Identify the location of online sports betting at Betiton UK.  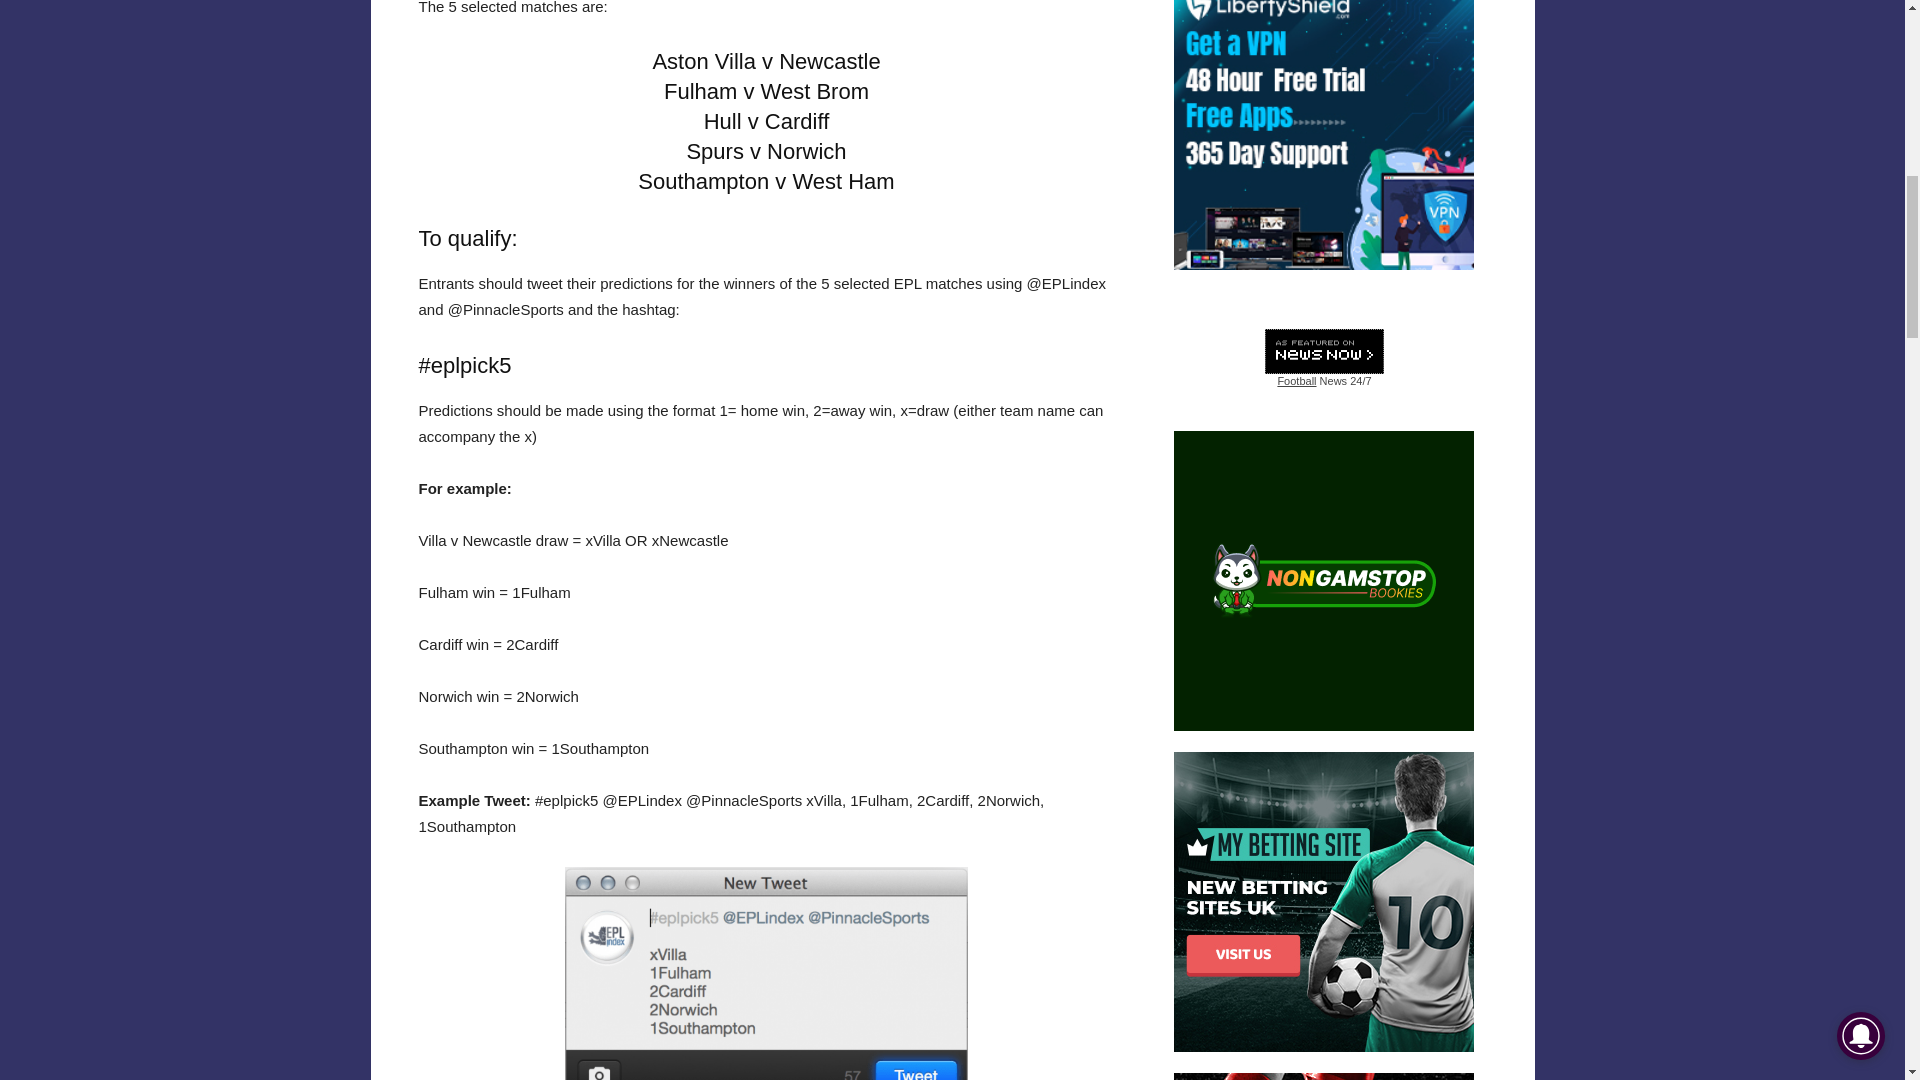
(1324, 1076).